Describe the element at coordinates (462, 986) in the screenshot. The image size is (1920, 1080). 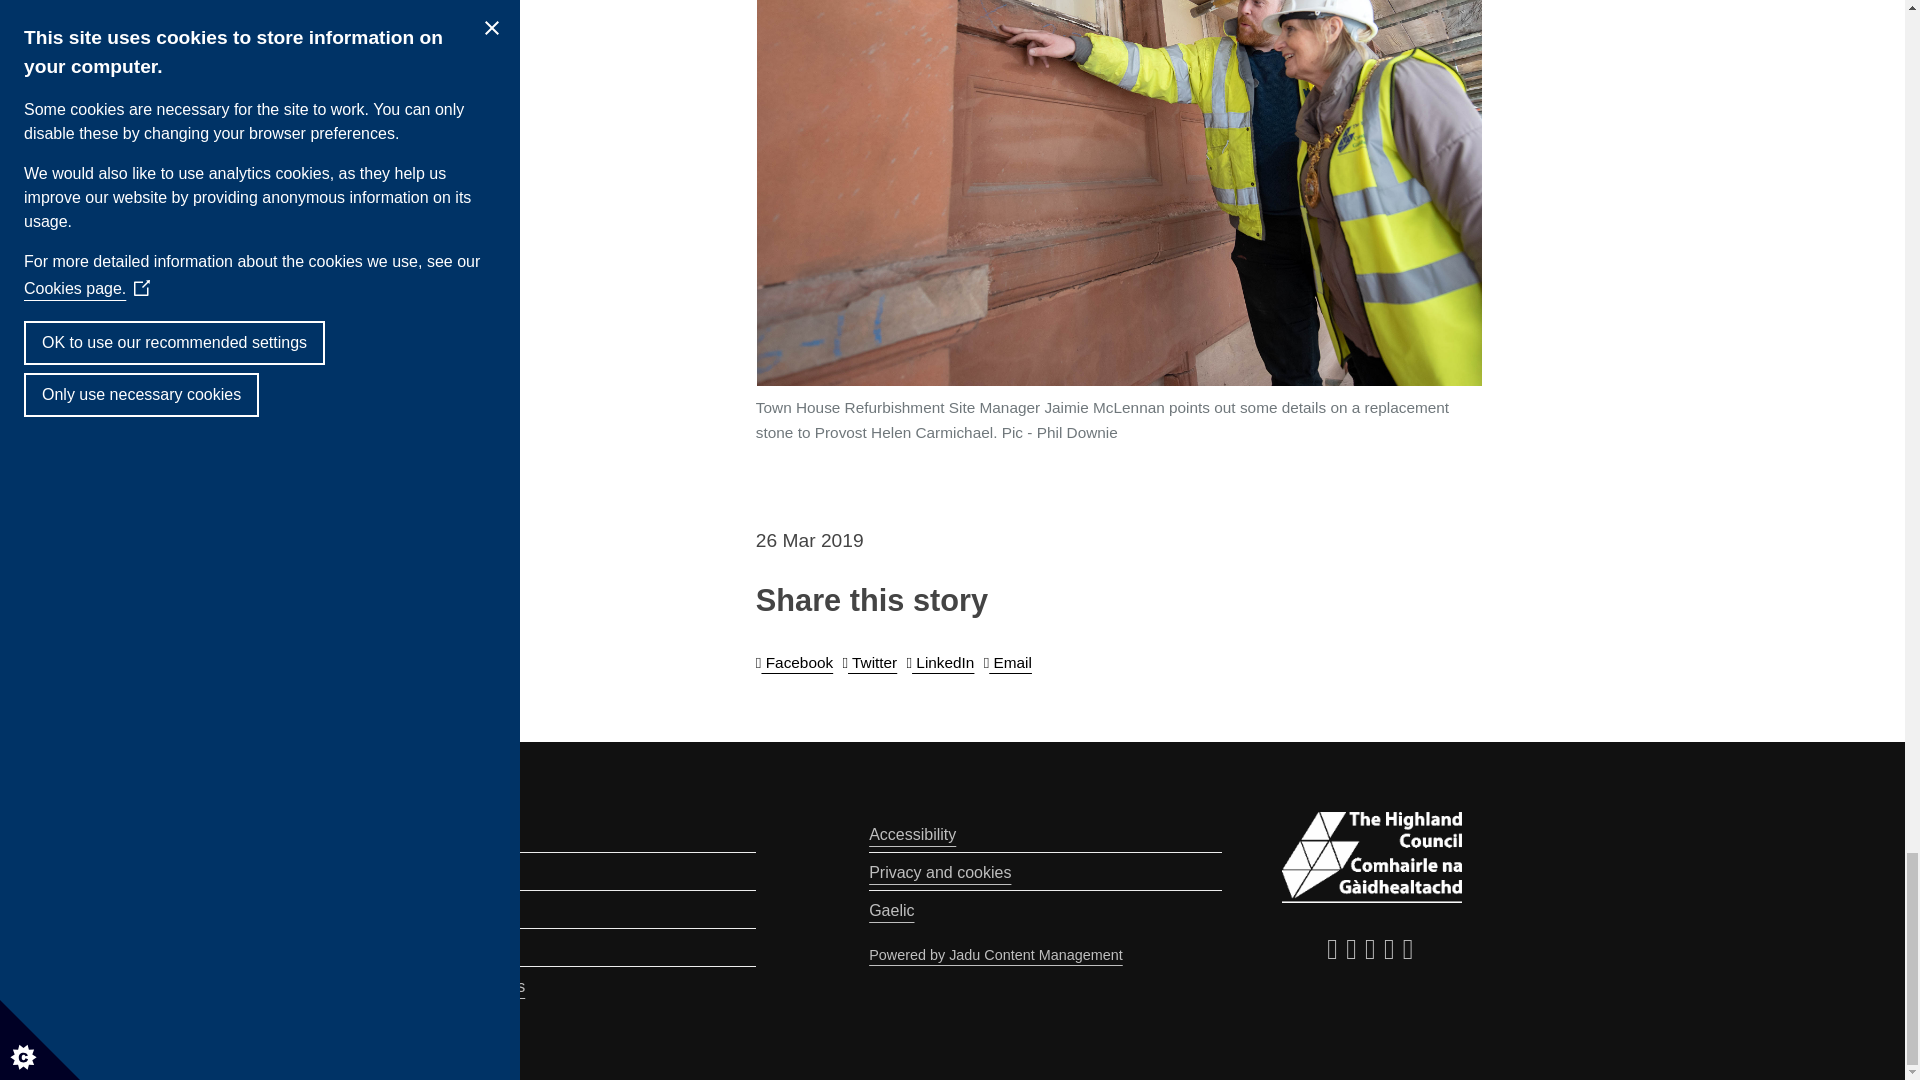
I see `Jobs and careers` at that location.